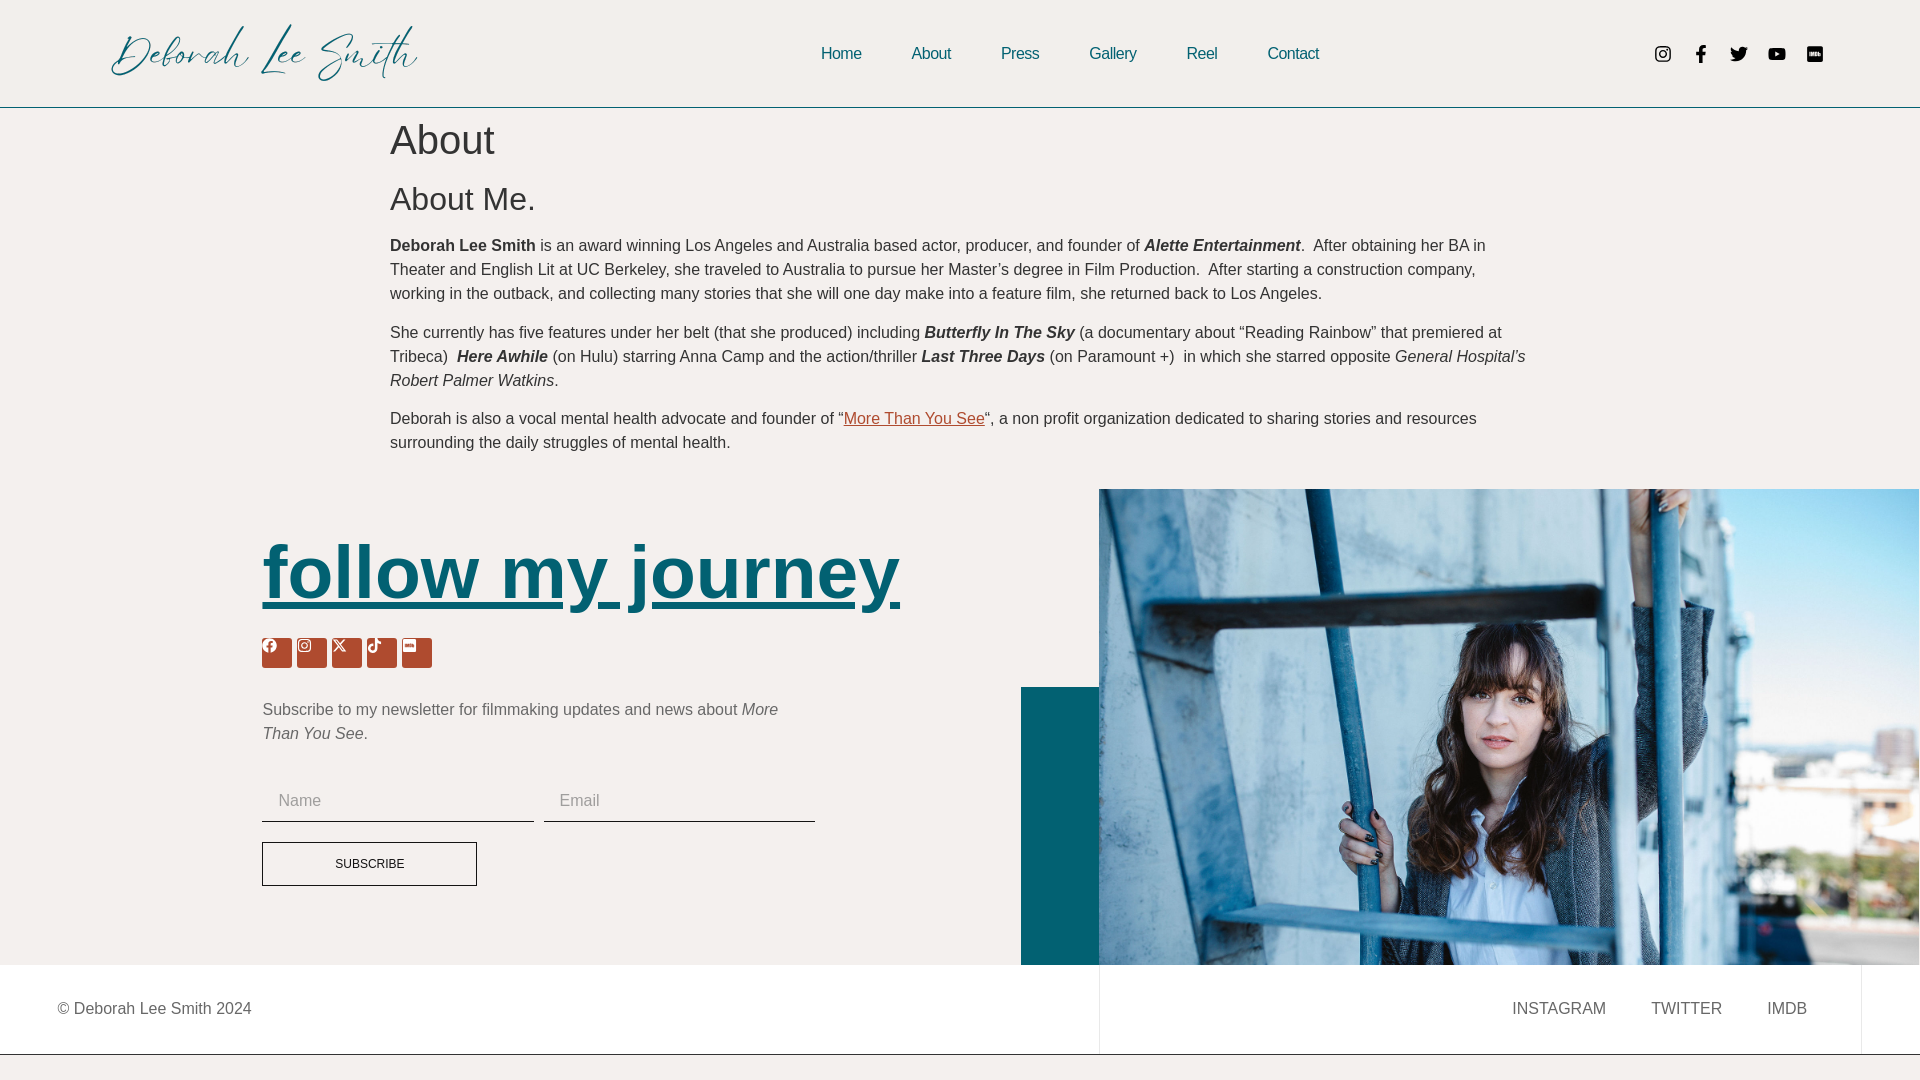 This screenshot has width=1920, height=1080. What do you see at coordinates (1686, 1008) in the screenshot?
I see `TWITTER` at bounding box center [1686, 1008].